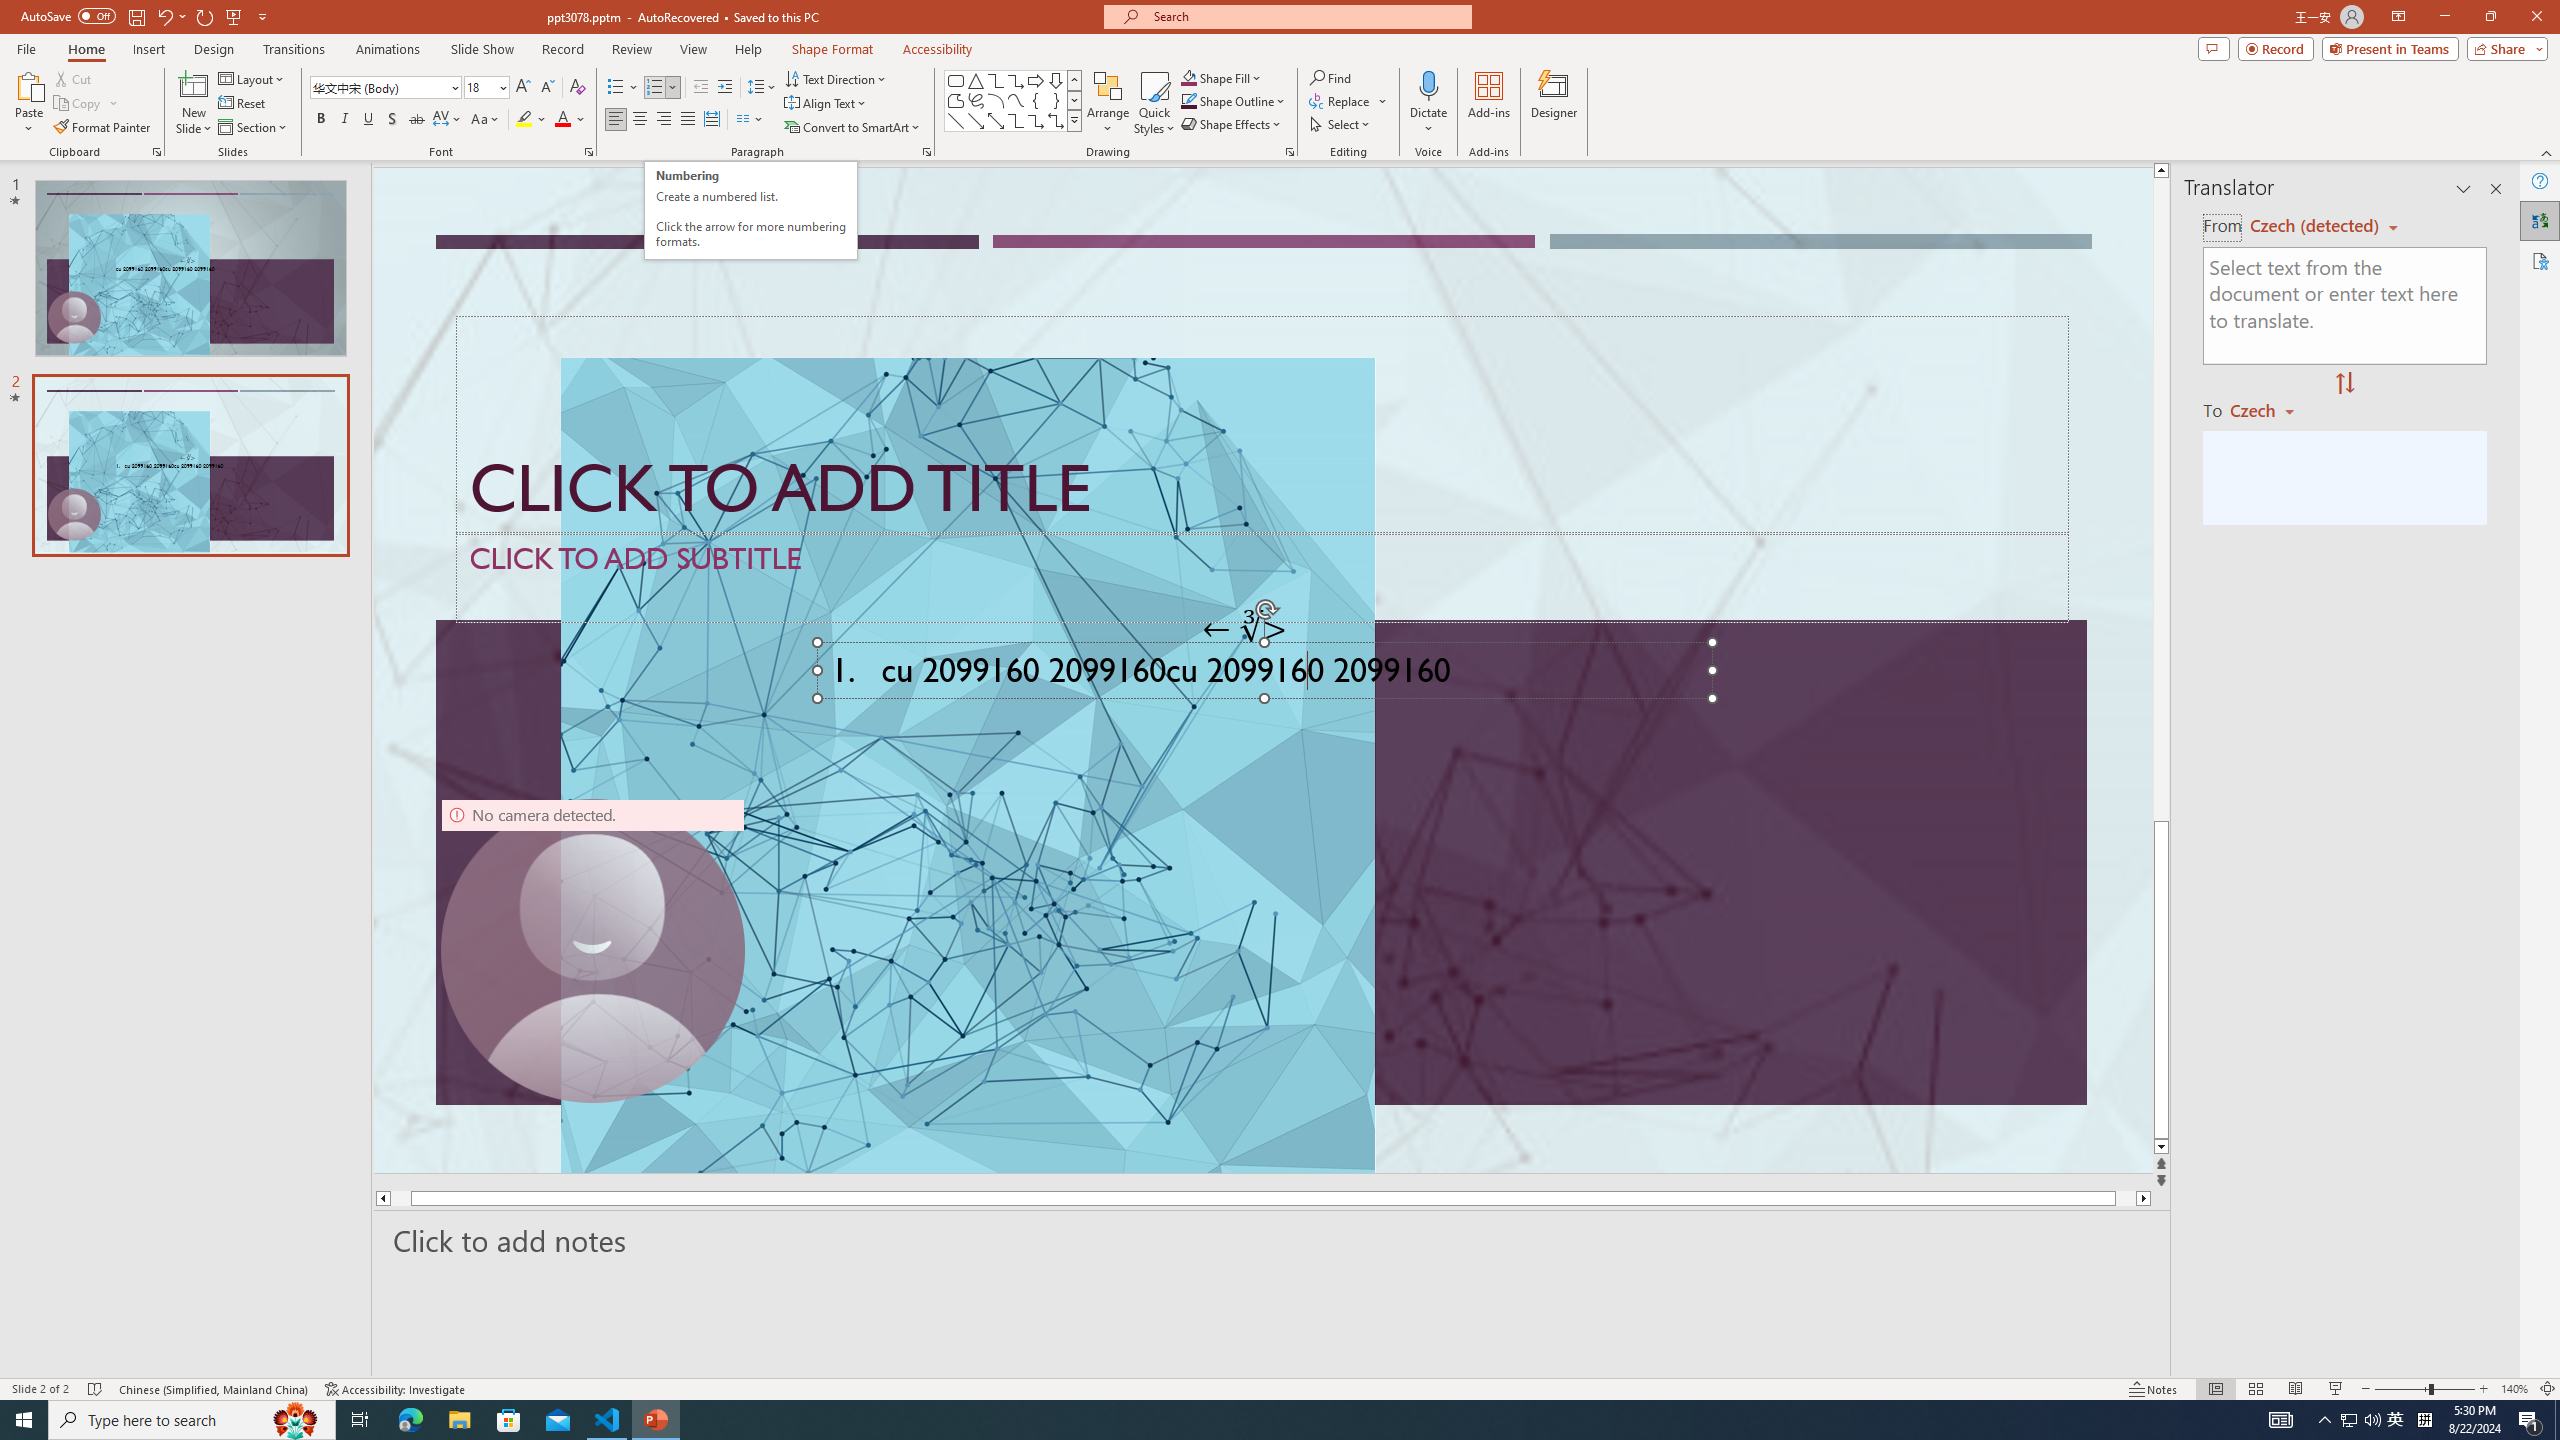  What do you see at coordinates (1232, 124) in the screenshot?
I see `Shape Effects` at bounding box center [1232, 124].